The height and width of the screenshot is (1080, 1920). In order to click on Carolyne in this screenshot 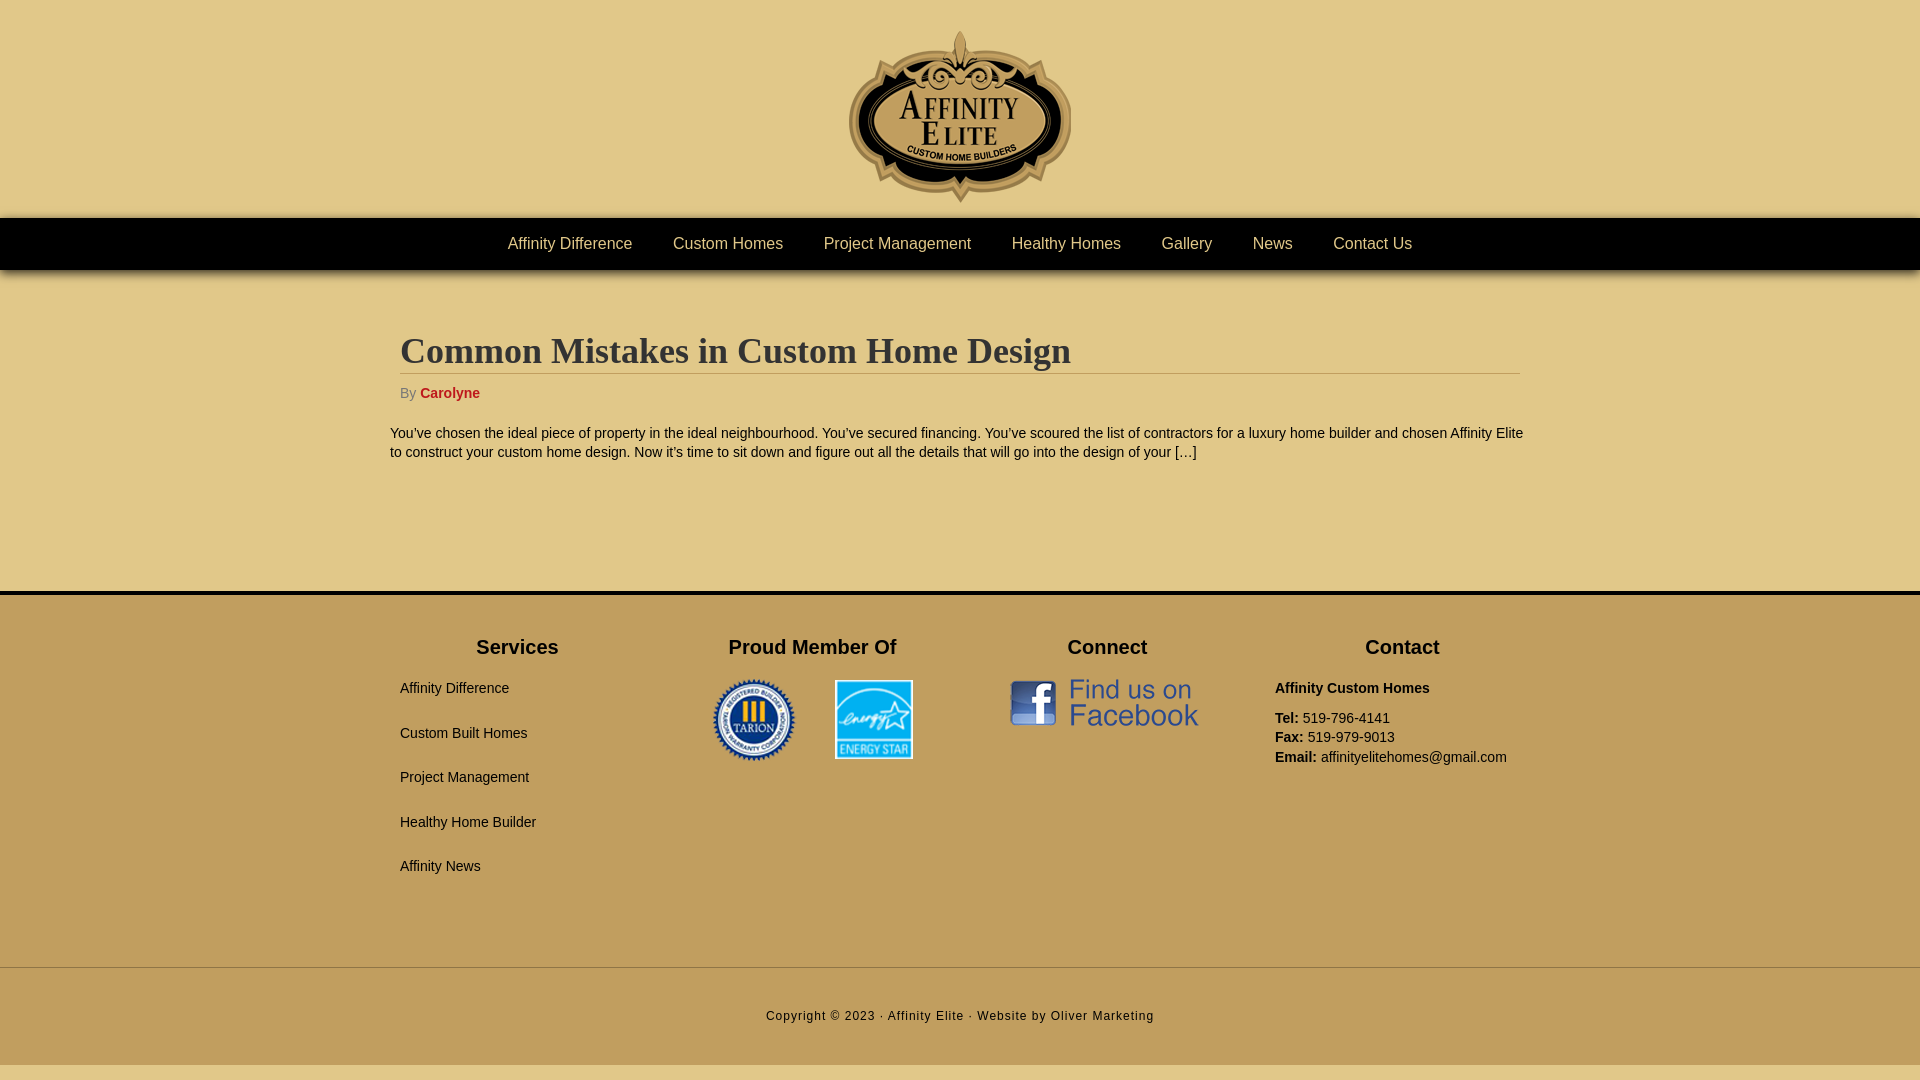, I will do `click(450, 392)`.